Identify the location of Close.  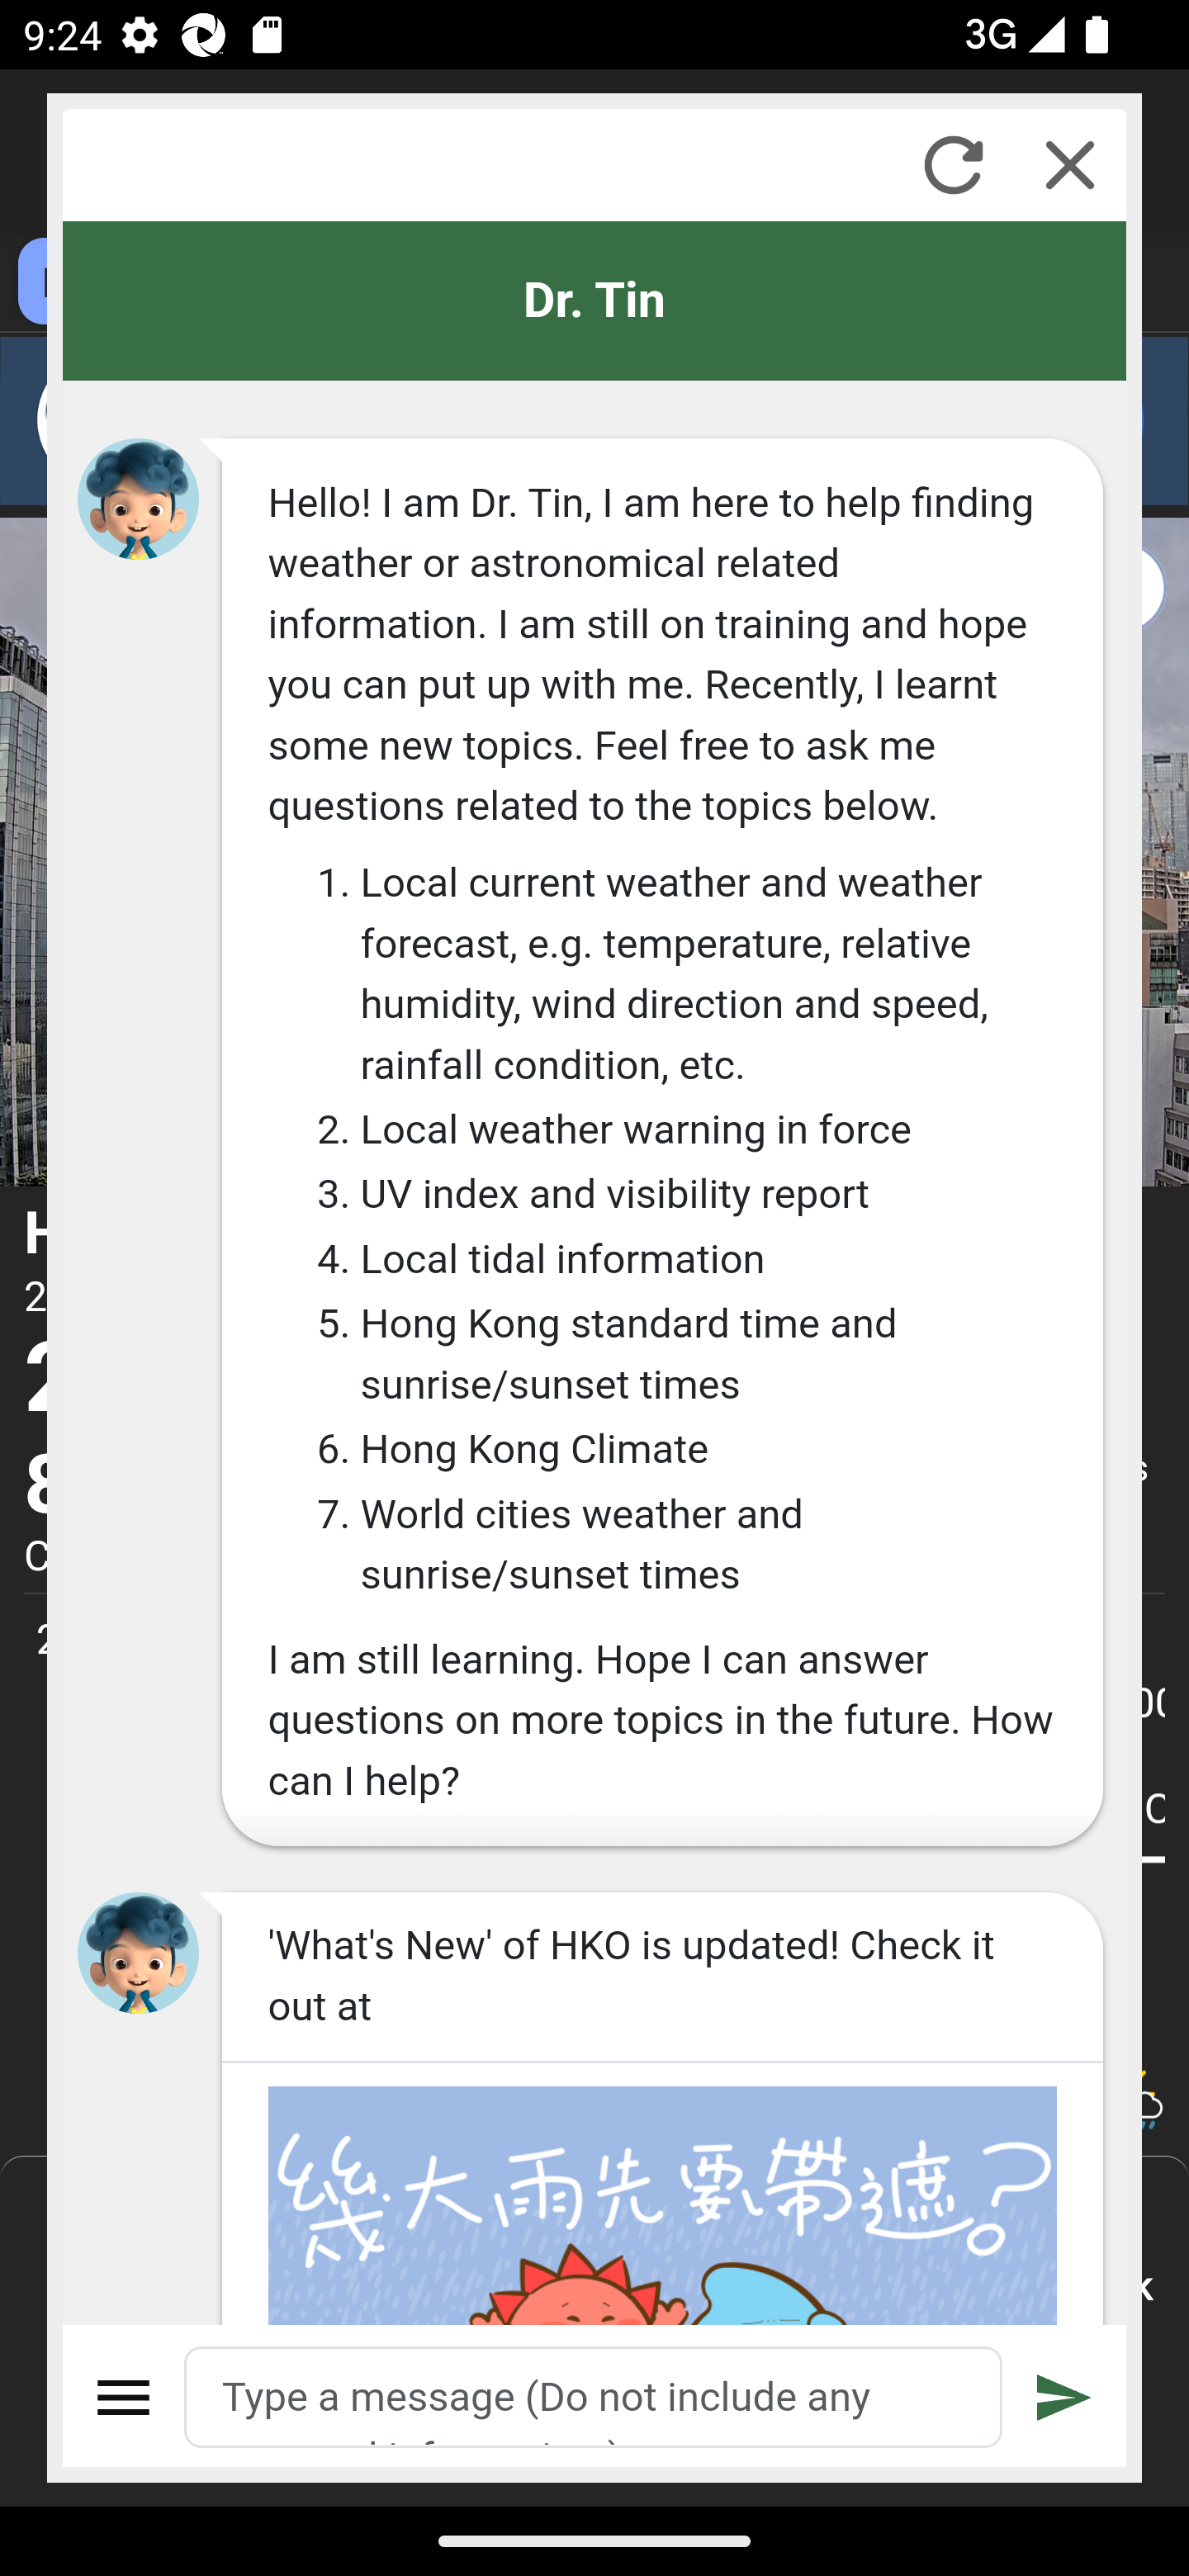
(1070, 164).